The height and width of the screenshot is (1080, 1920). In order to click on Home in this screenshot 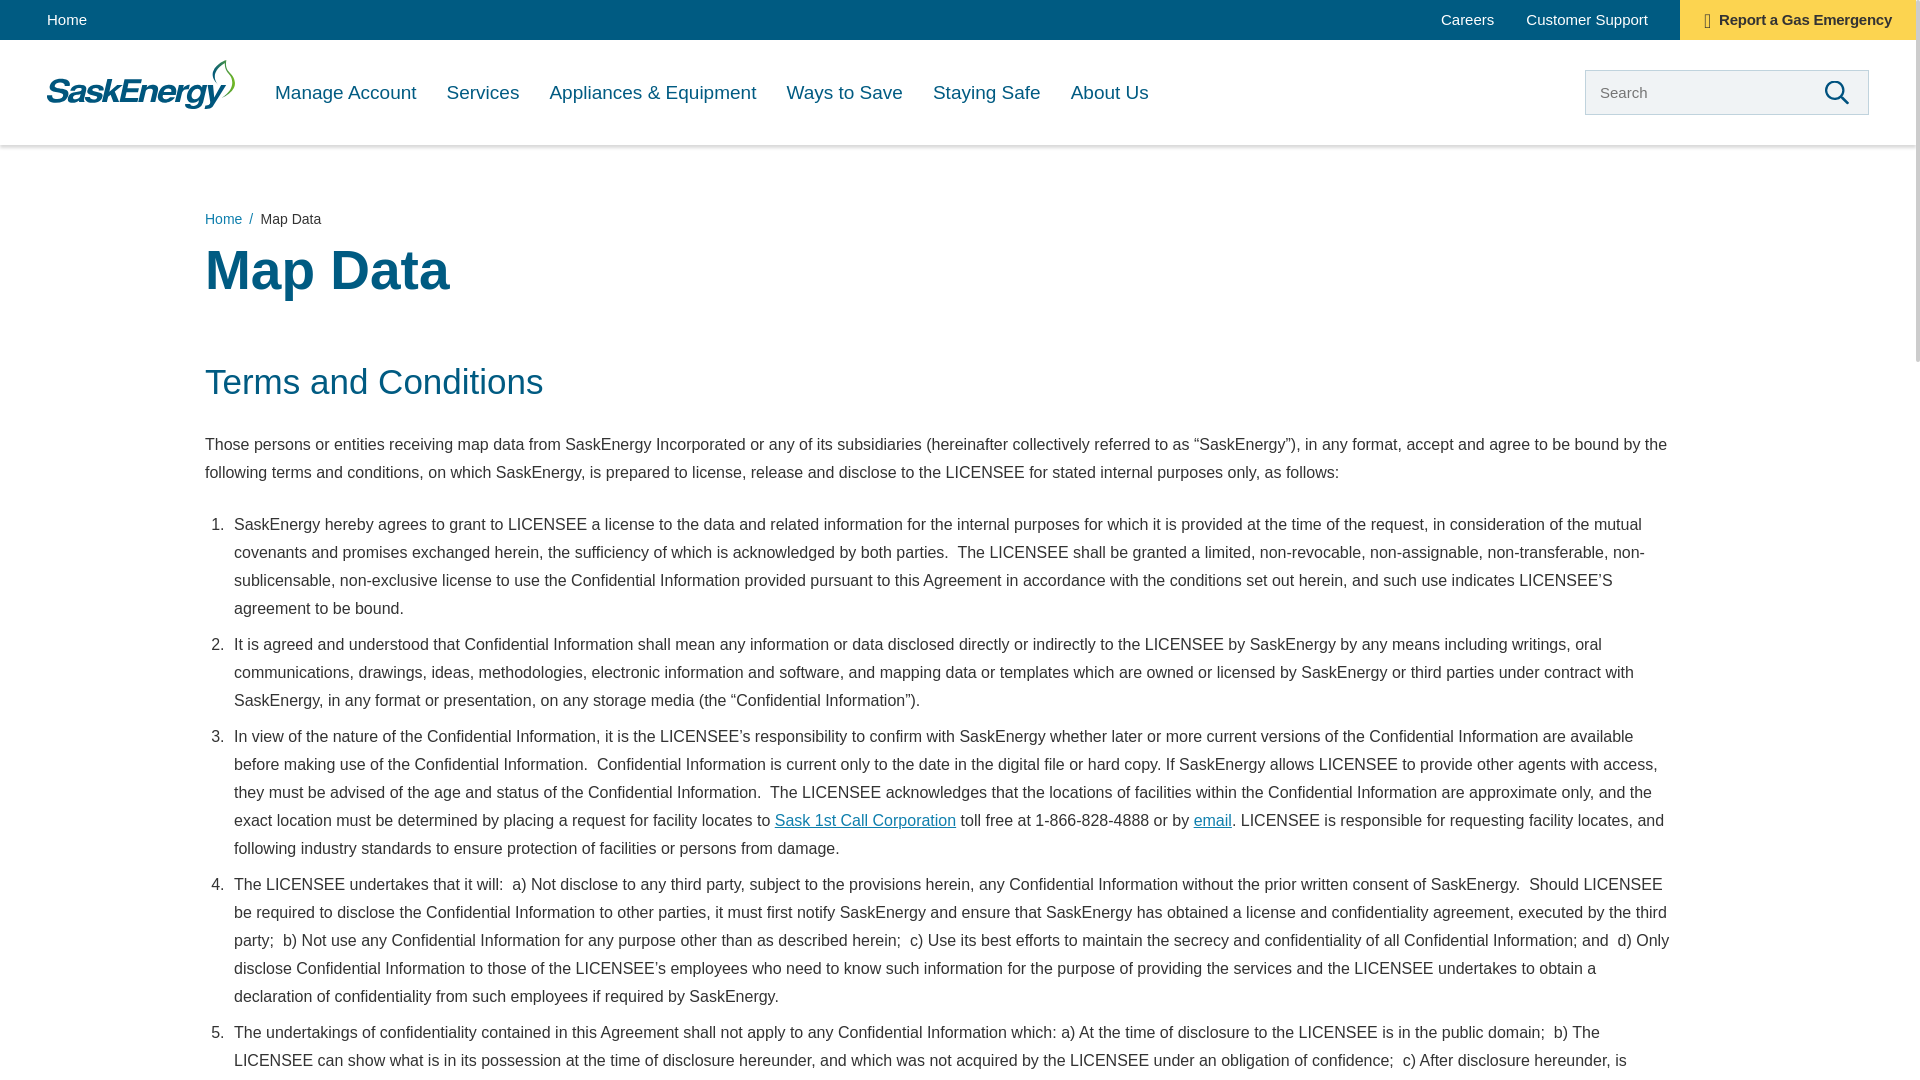, I will do `click(66, 20)`.